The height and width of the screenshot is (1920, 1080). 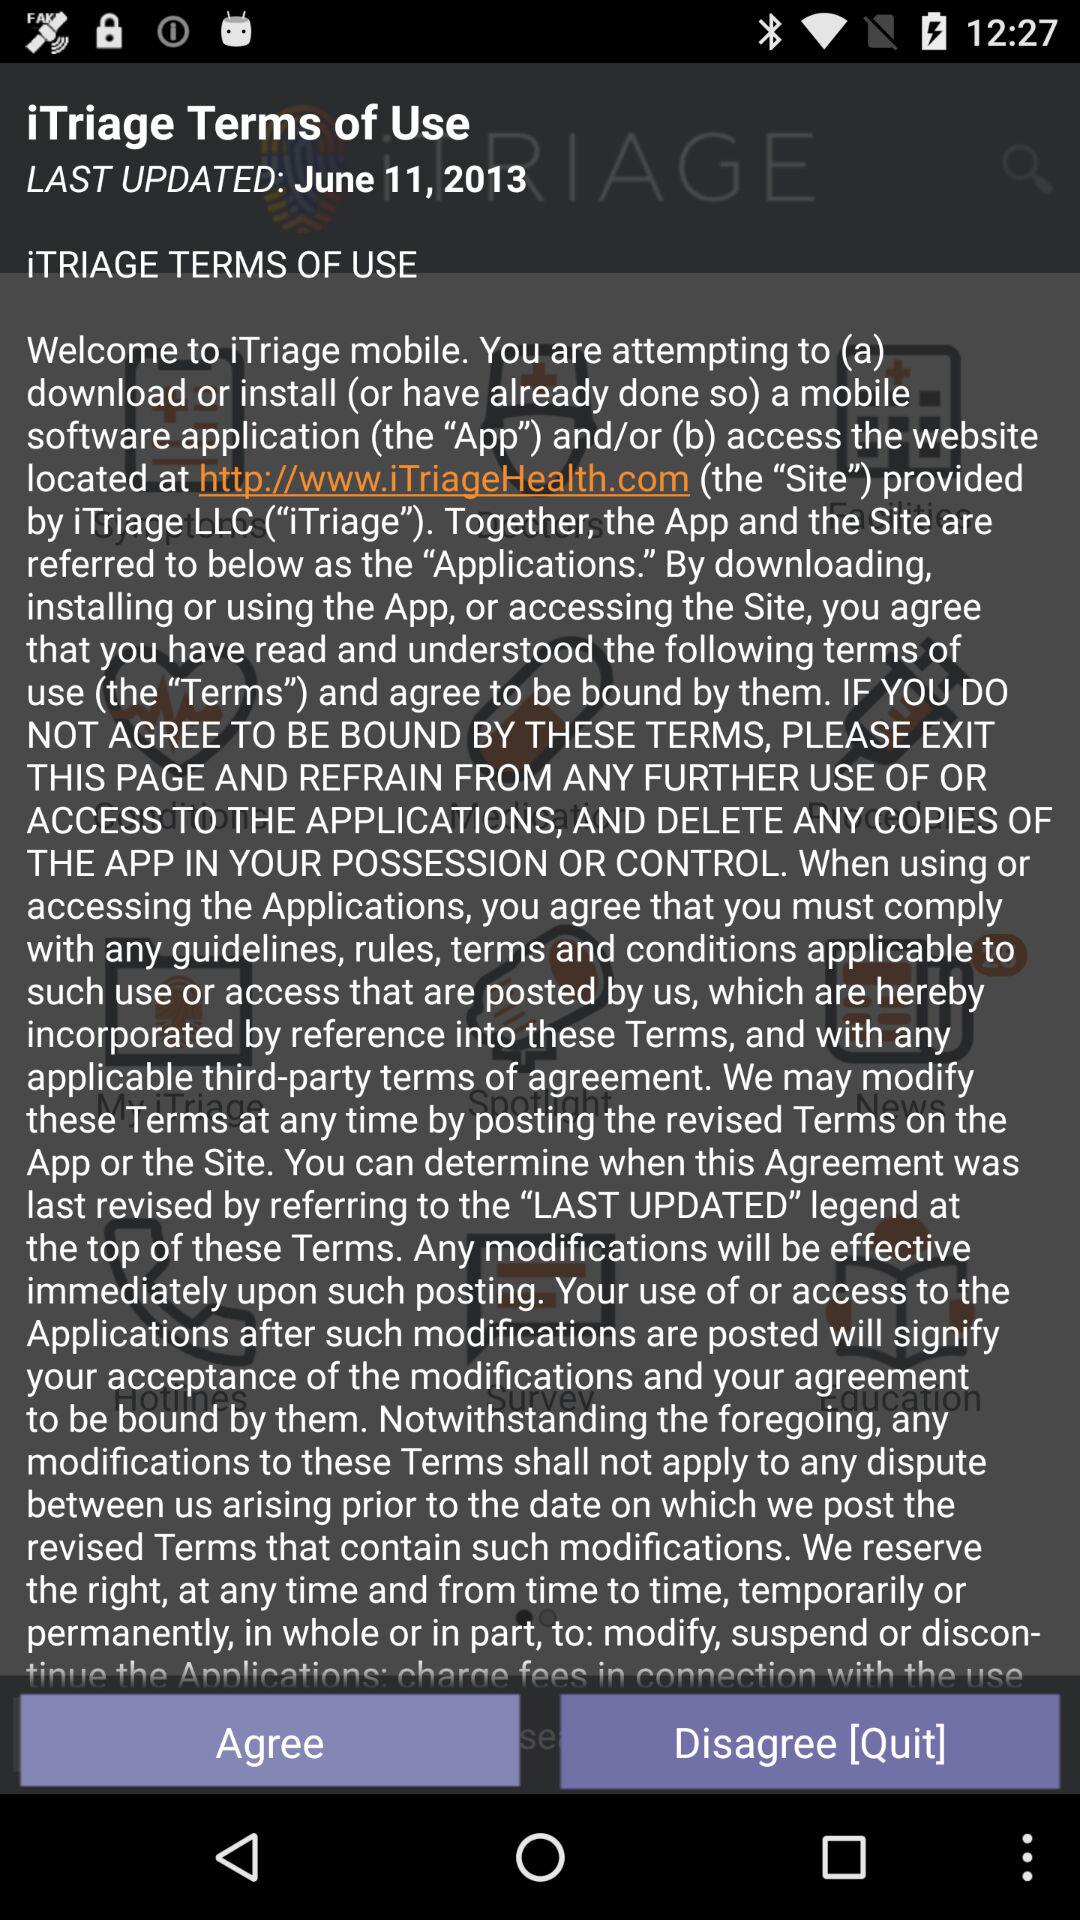 I want to click on tap item next to the disagree [quit], so click(x=270, y=1740).